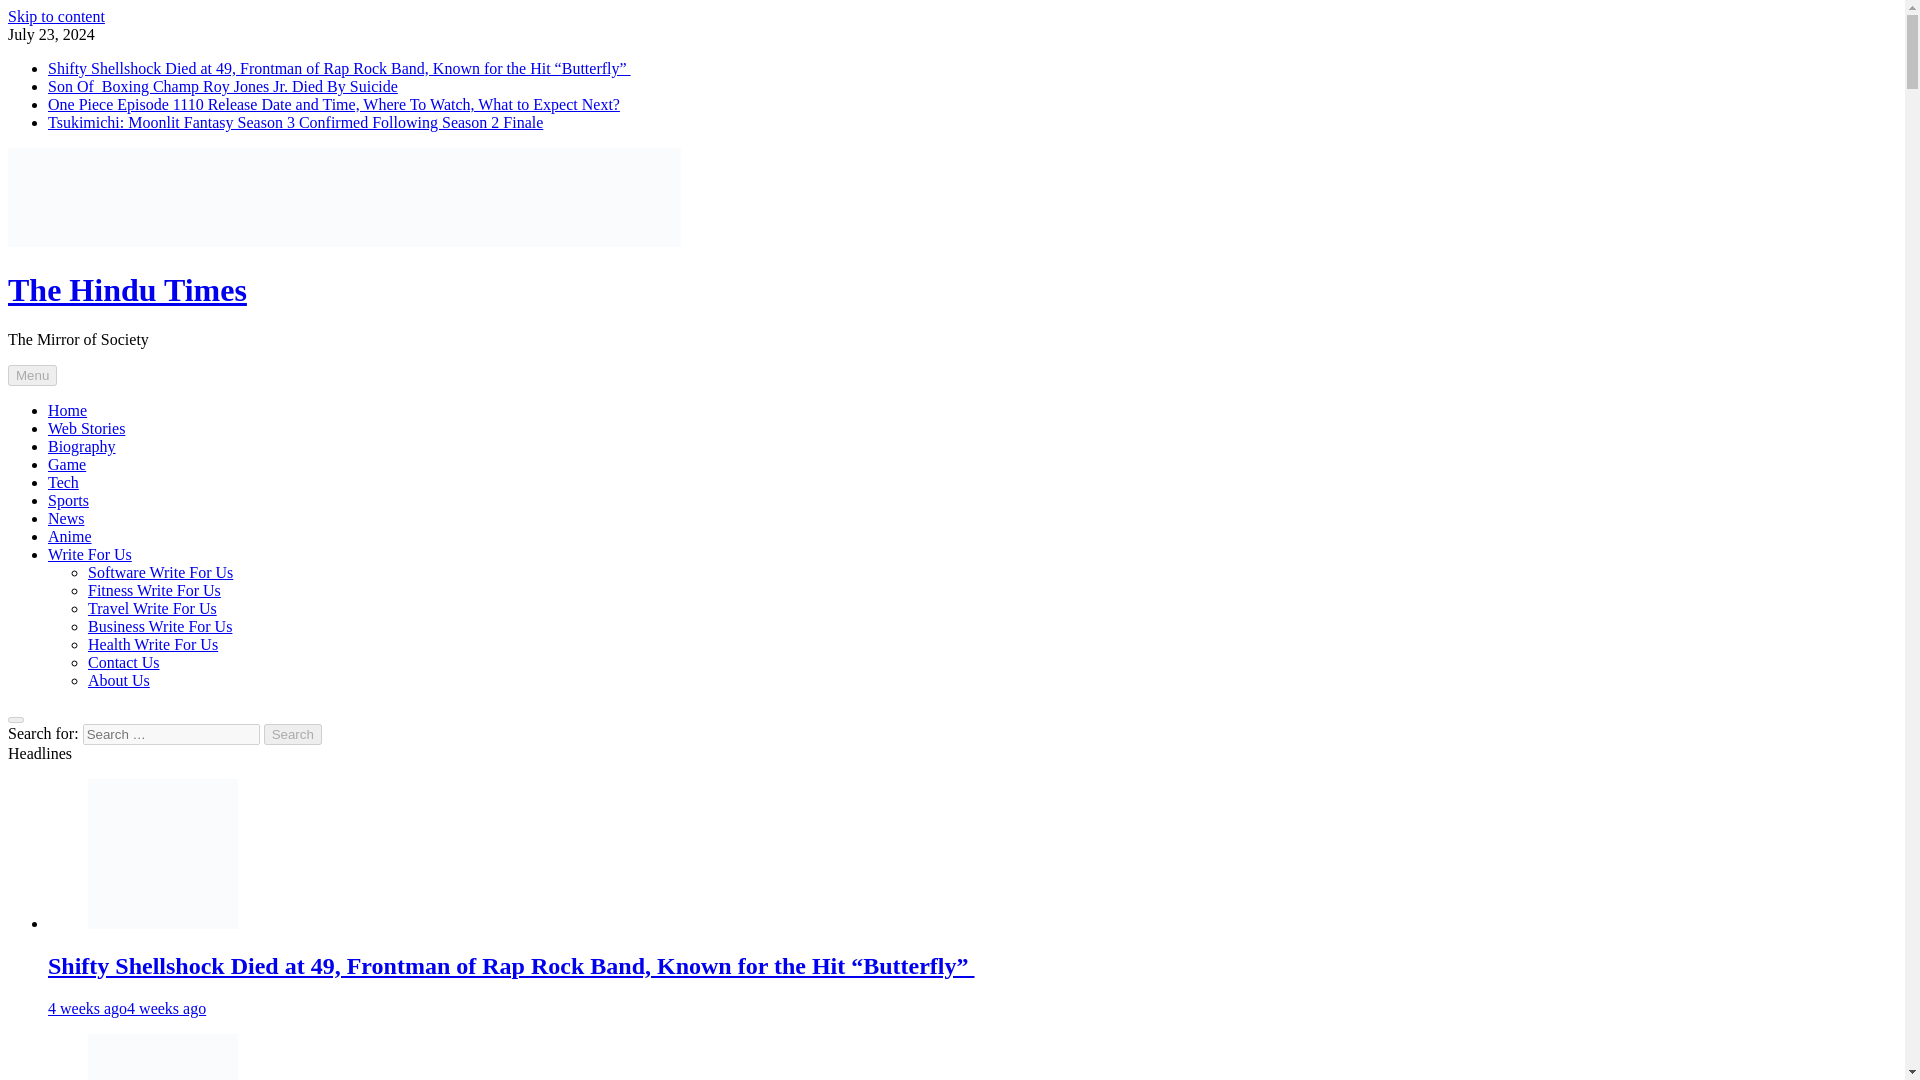 Image resolution: width=1920 pixels, height=1080 pixels. What do you see at coordinates (154, 590) in the screenshot?
I see `Fitness Write For Us` at bounding box center [154, 590].